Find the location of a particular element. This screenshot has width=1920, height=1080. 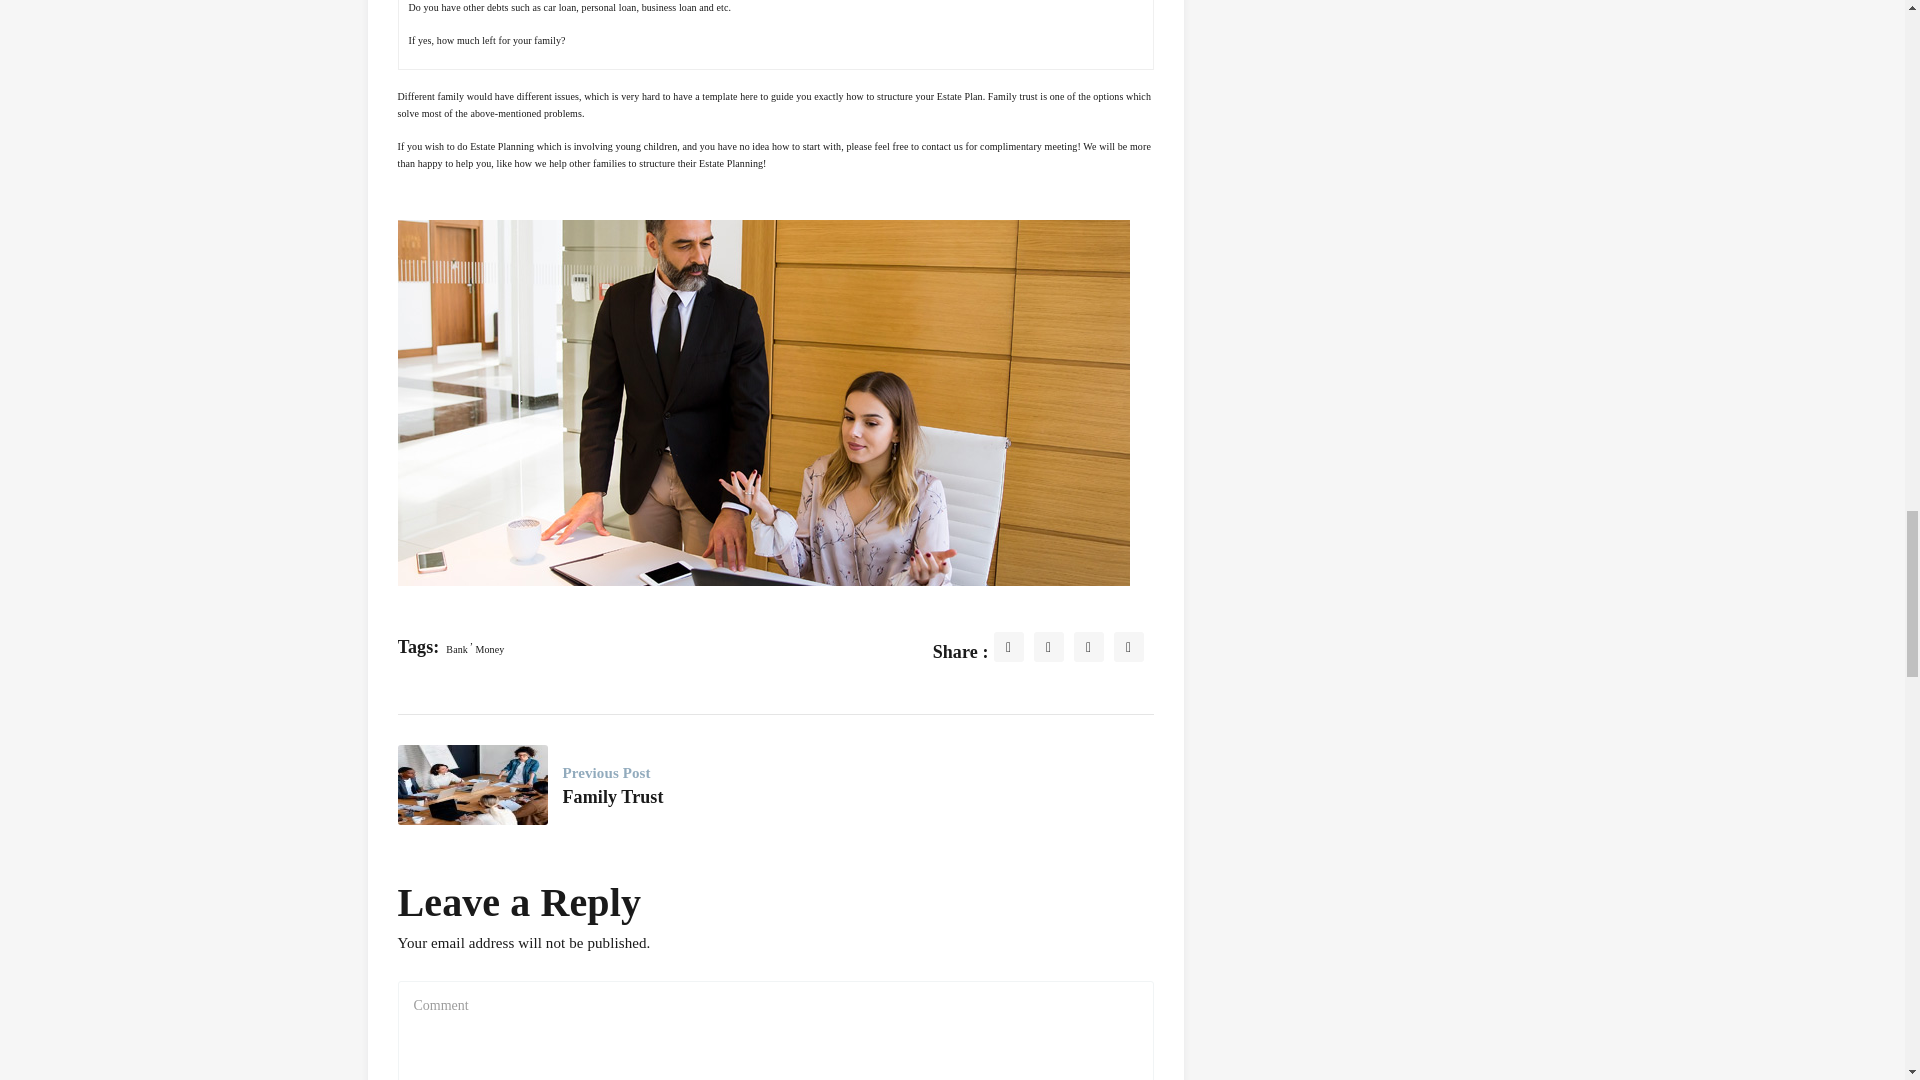

Money is located at coordinates (491, 648).